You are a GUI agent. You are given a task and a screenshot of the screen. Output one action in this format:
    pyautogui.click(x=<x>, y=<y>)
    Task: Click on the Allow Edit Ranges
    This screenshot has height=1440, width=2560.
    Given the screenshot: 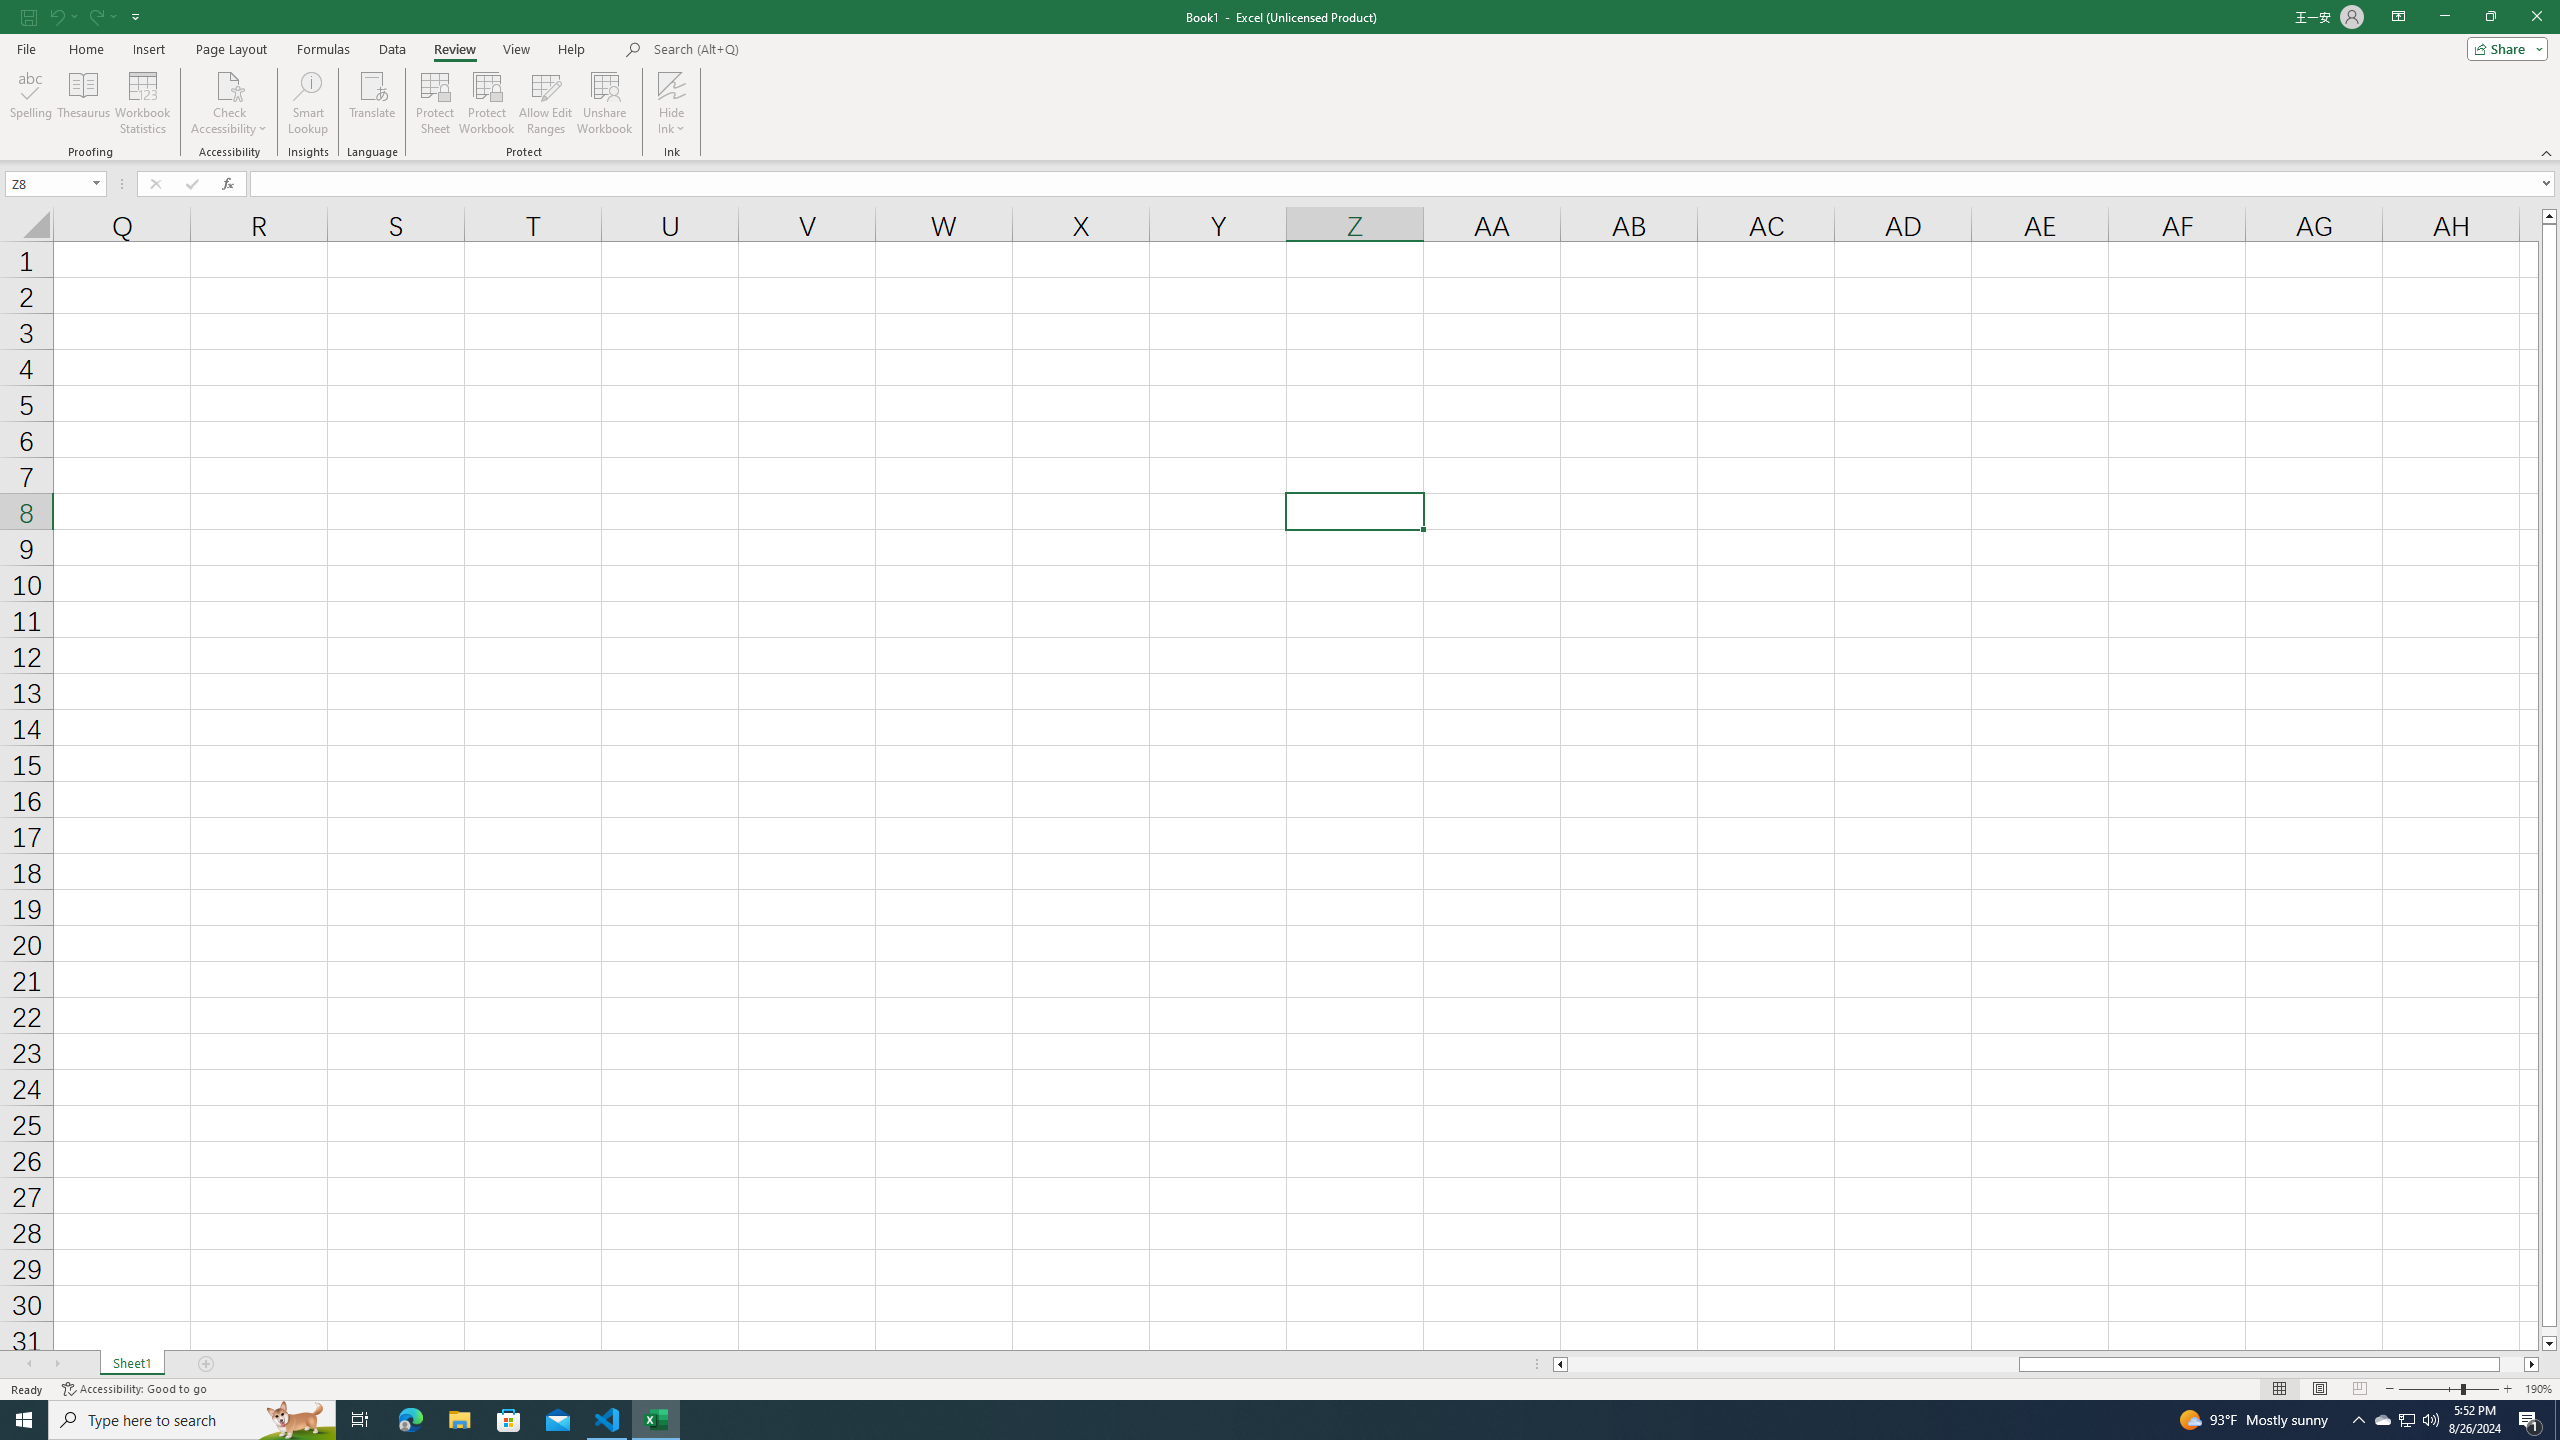 What is the action you would take?
    pyautogui.click(x=546, y=103)
    